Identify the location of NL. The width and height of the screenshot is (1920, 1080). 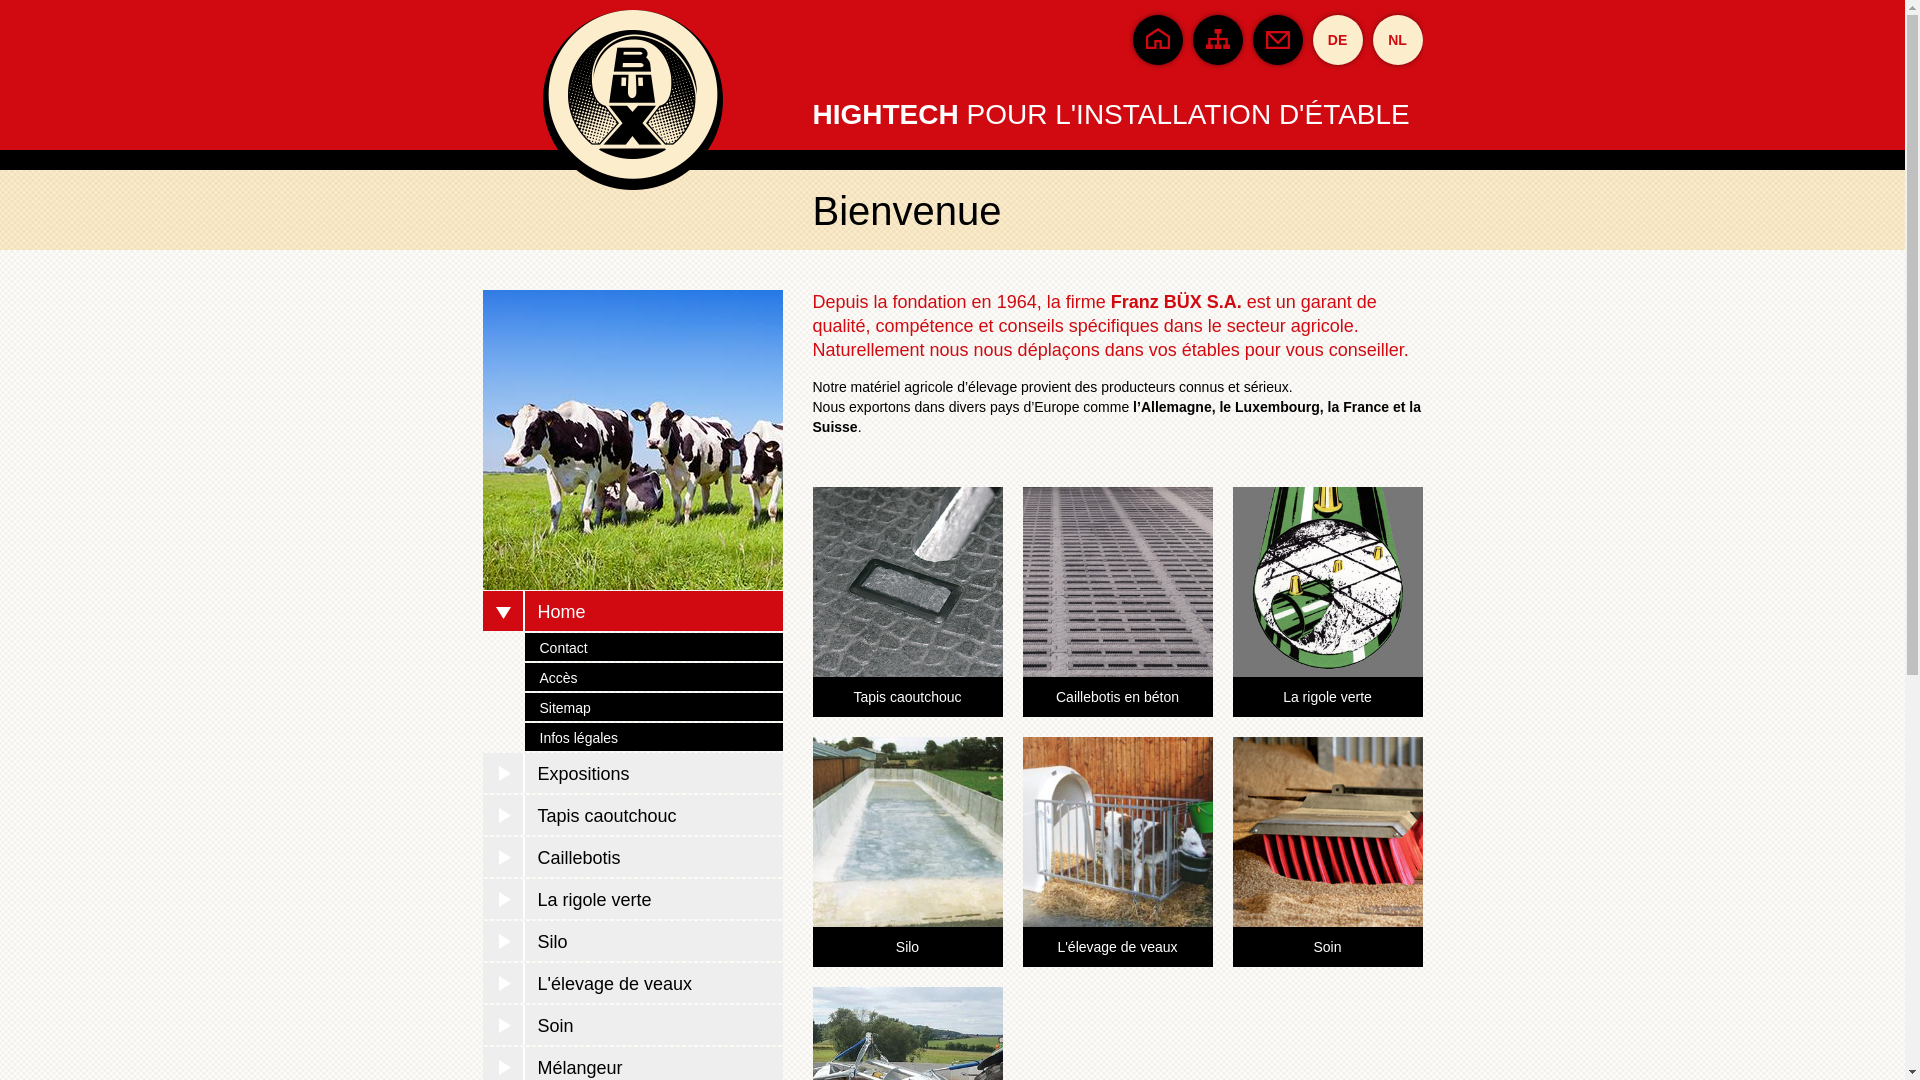
(1397, 40).